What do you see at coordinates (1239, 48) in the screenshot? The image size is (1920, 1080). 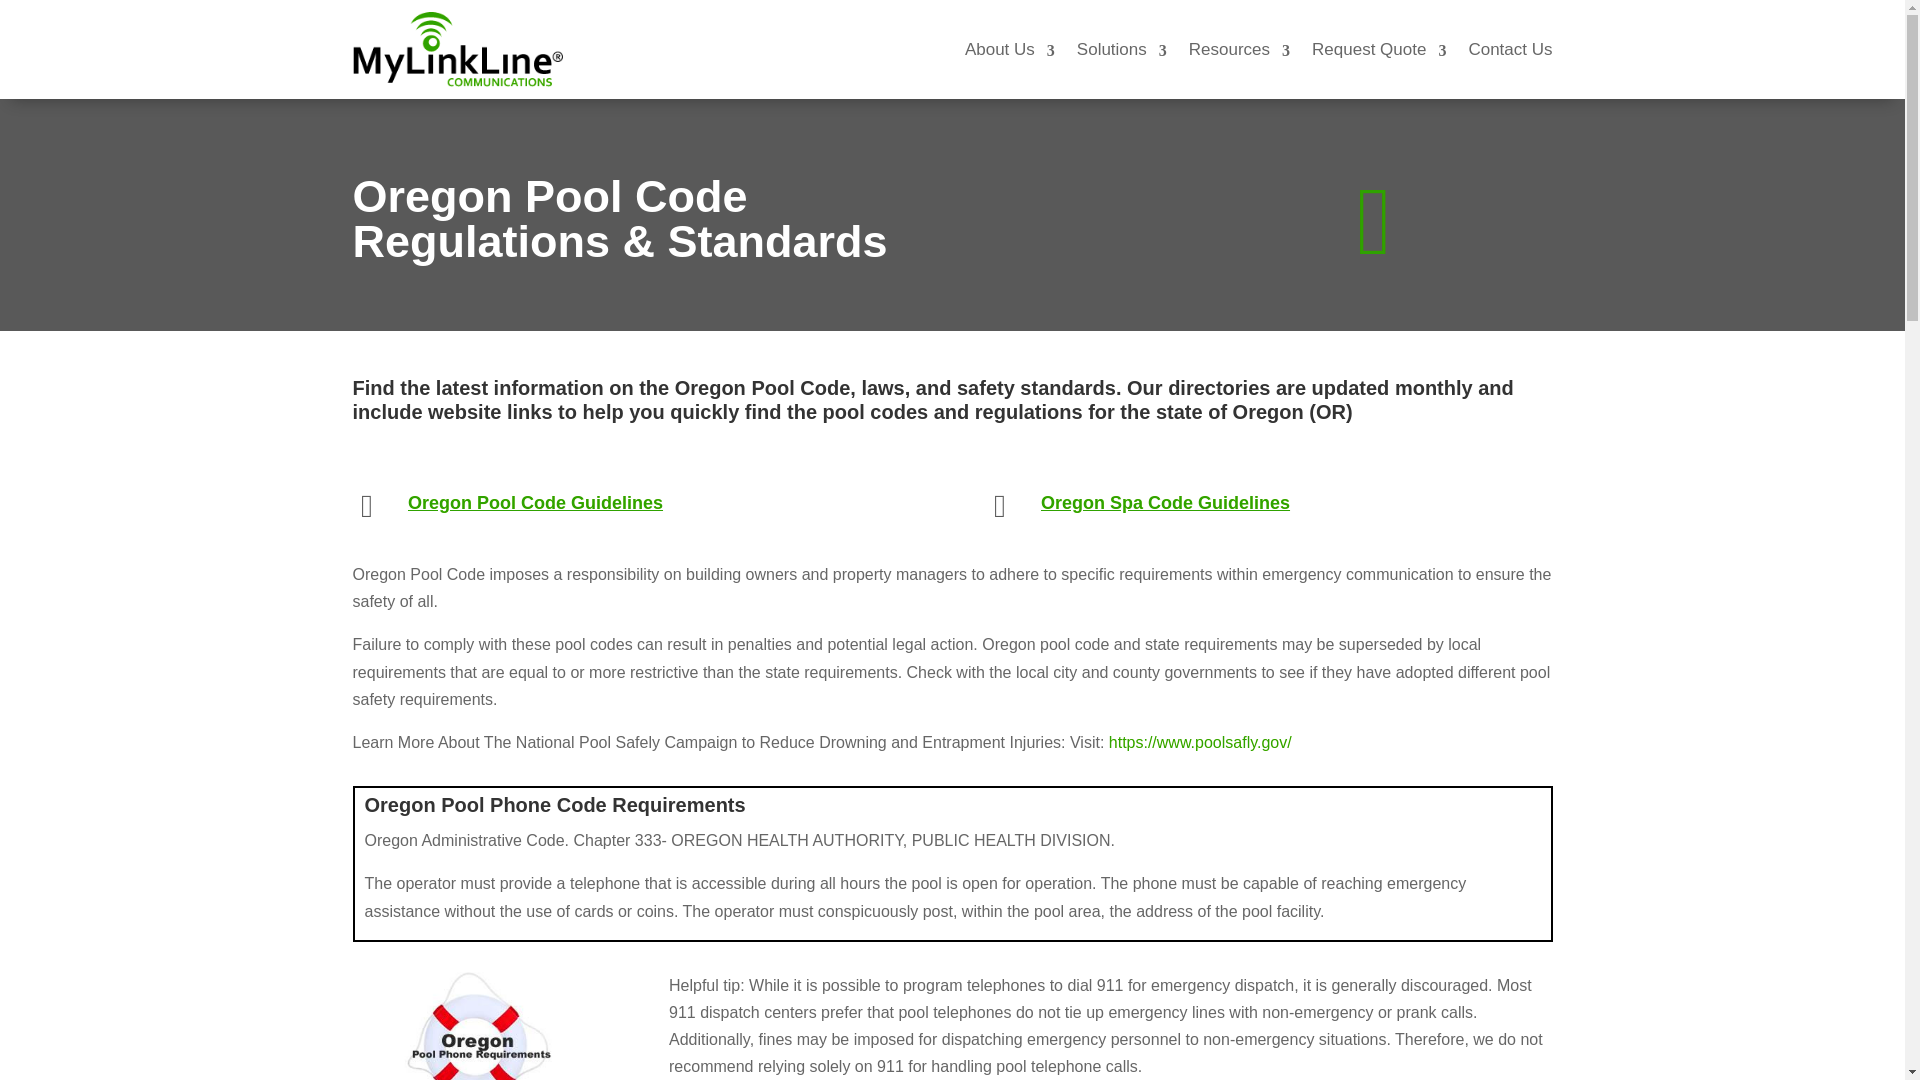 I see `Resources` at bounding box center [1239, 48].